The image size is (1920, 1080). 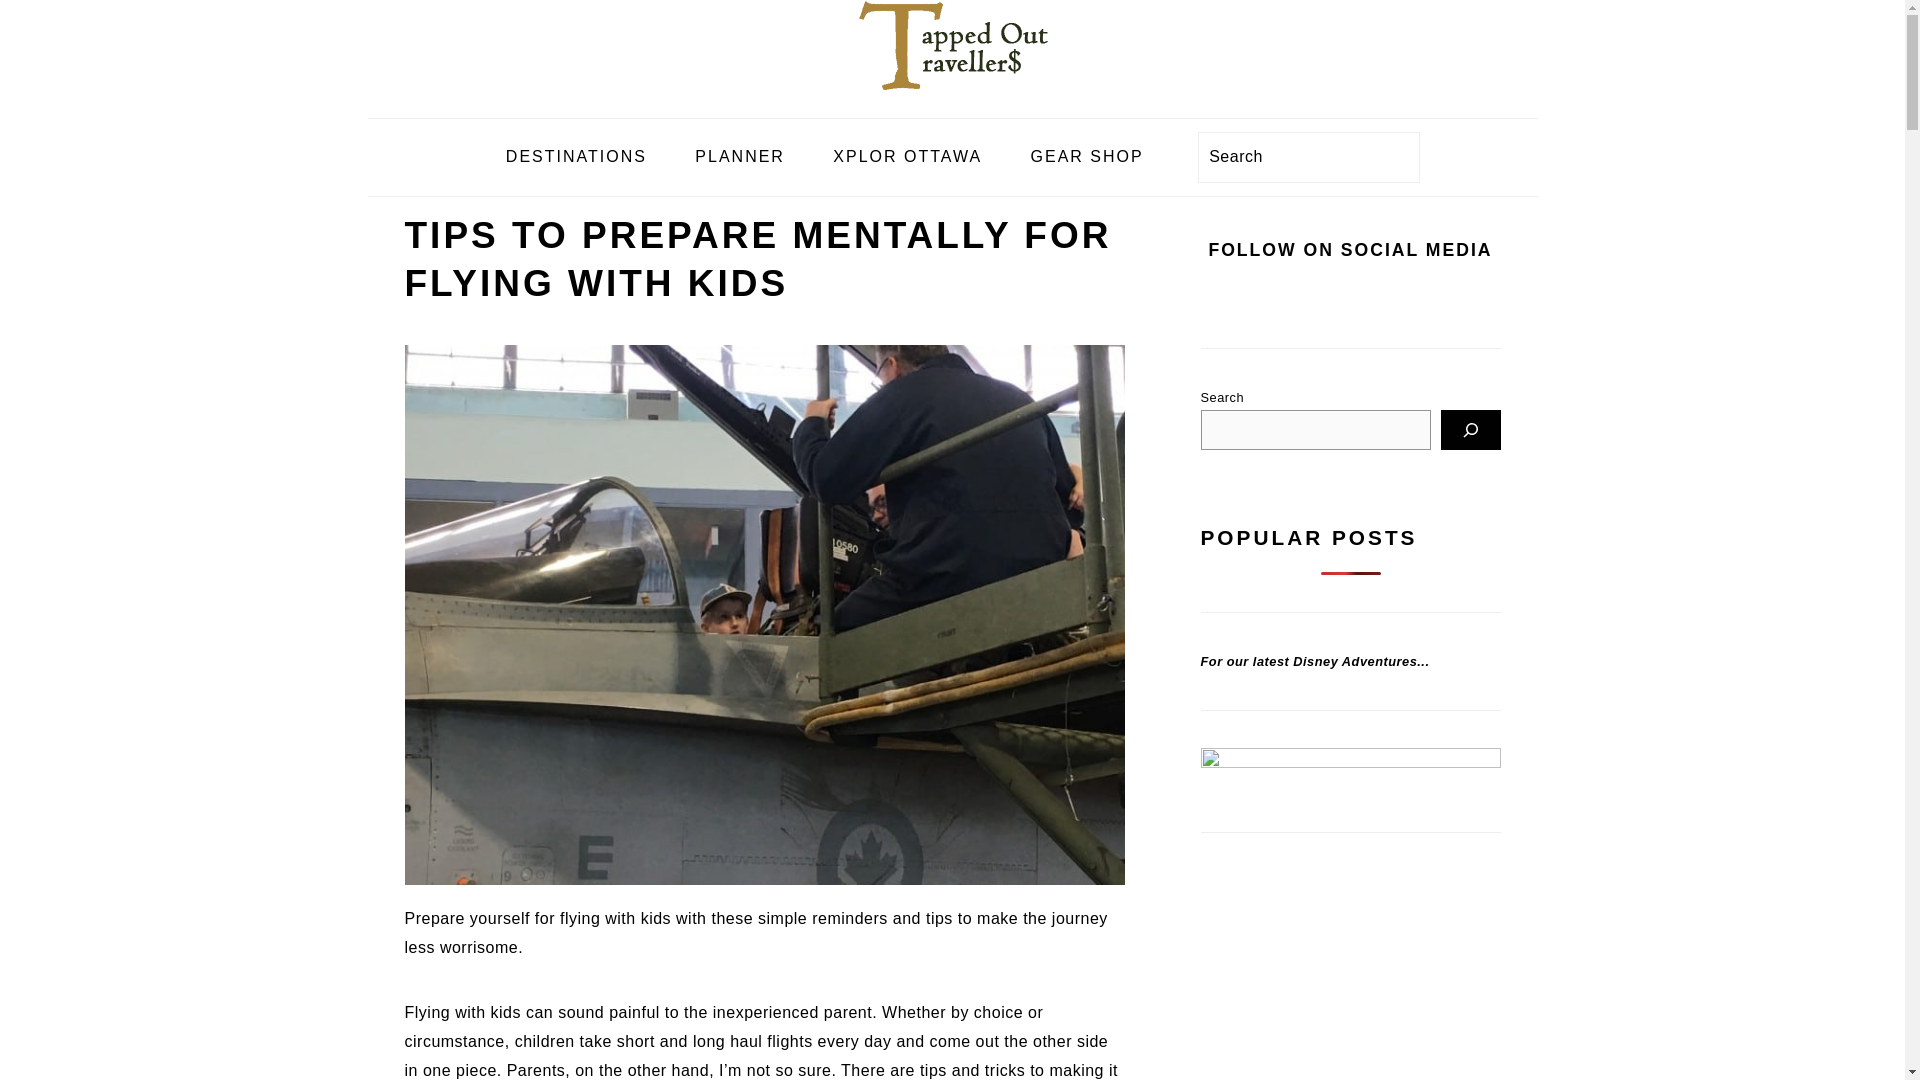 I want to click on DESTINATIONS, so click(x=576, y=158).